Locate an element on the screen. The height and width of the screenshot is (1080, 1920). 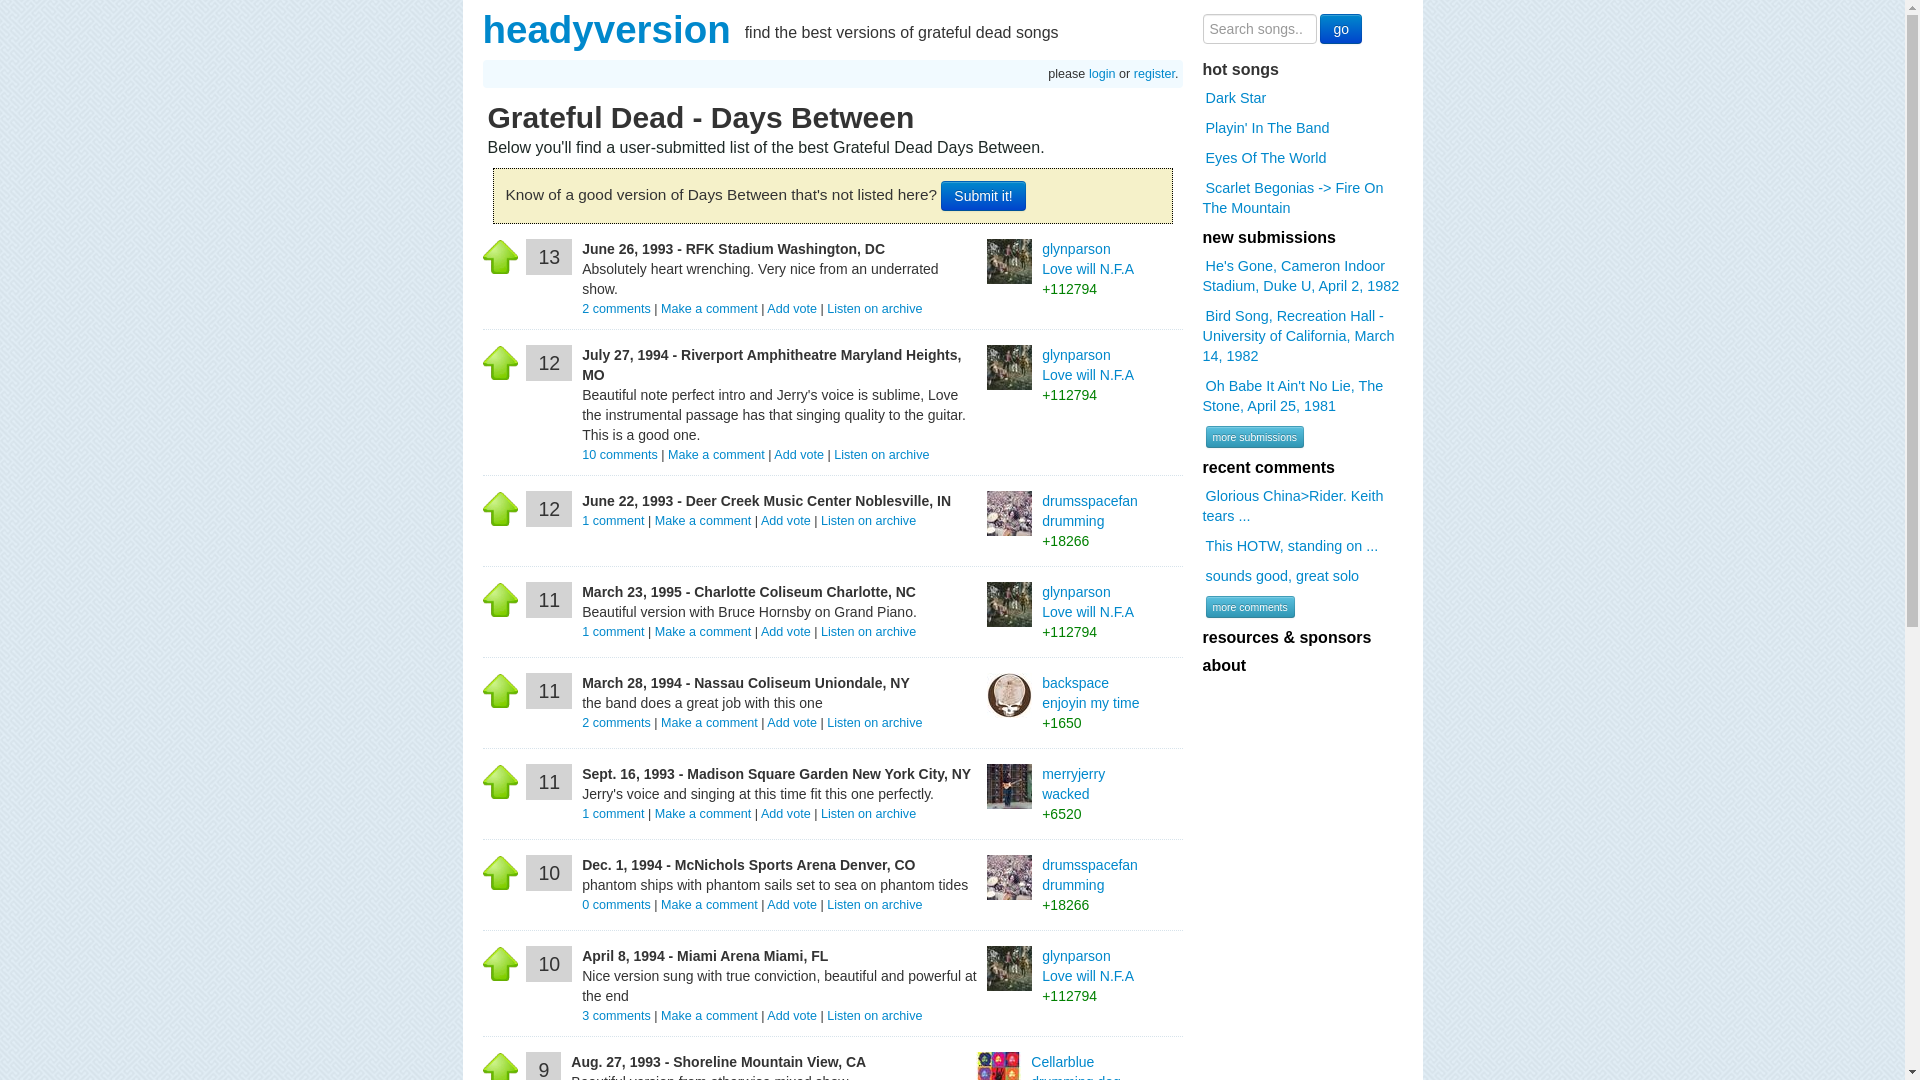
go is located at coordinates (1340, 29).